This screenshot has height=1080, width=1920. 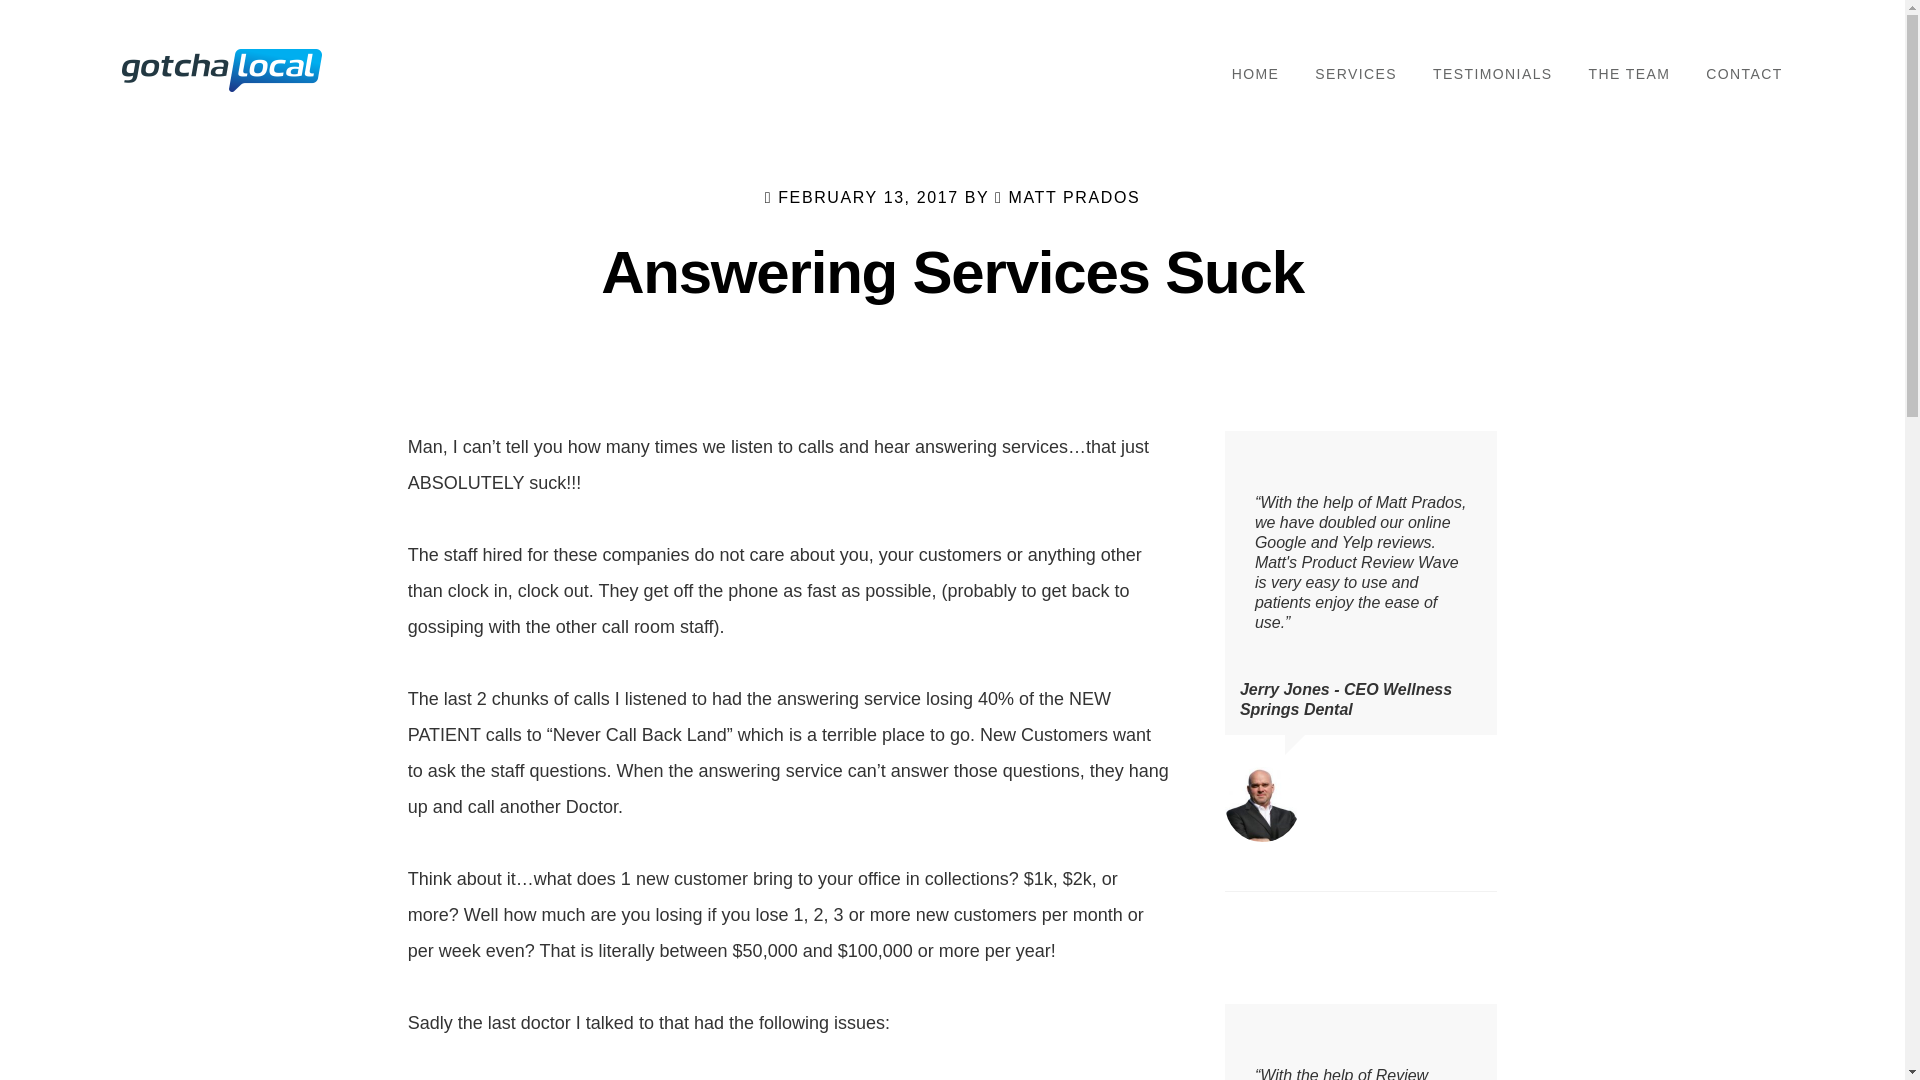 What do you see at coordinates (1744, 74) in the screenshot?
I see `CONTACT` at bounding box center [1744, 74].